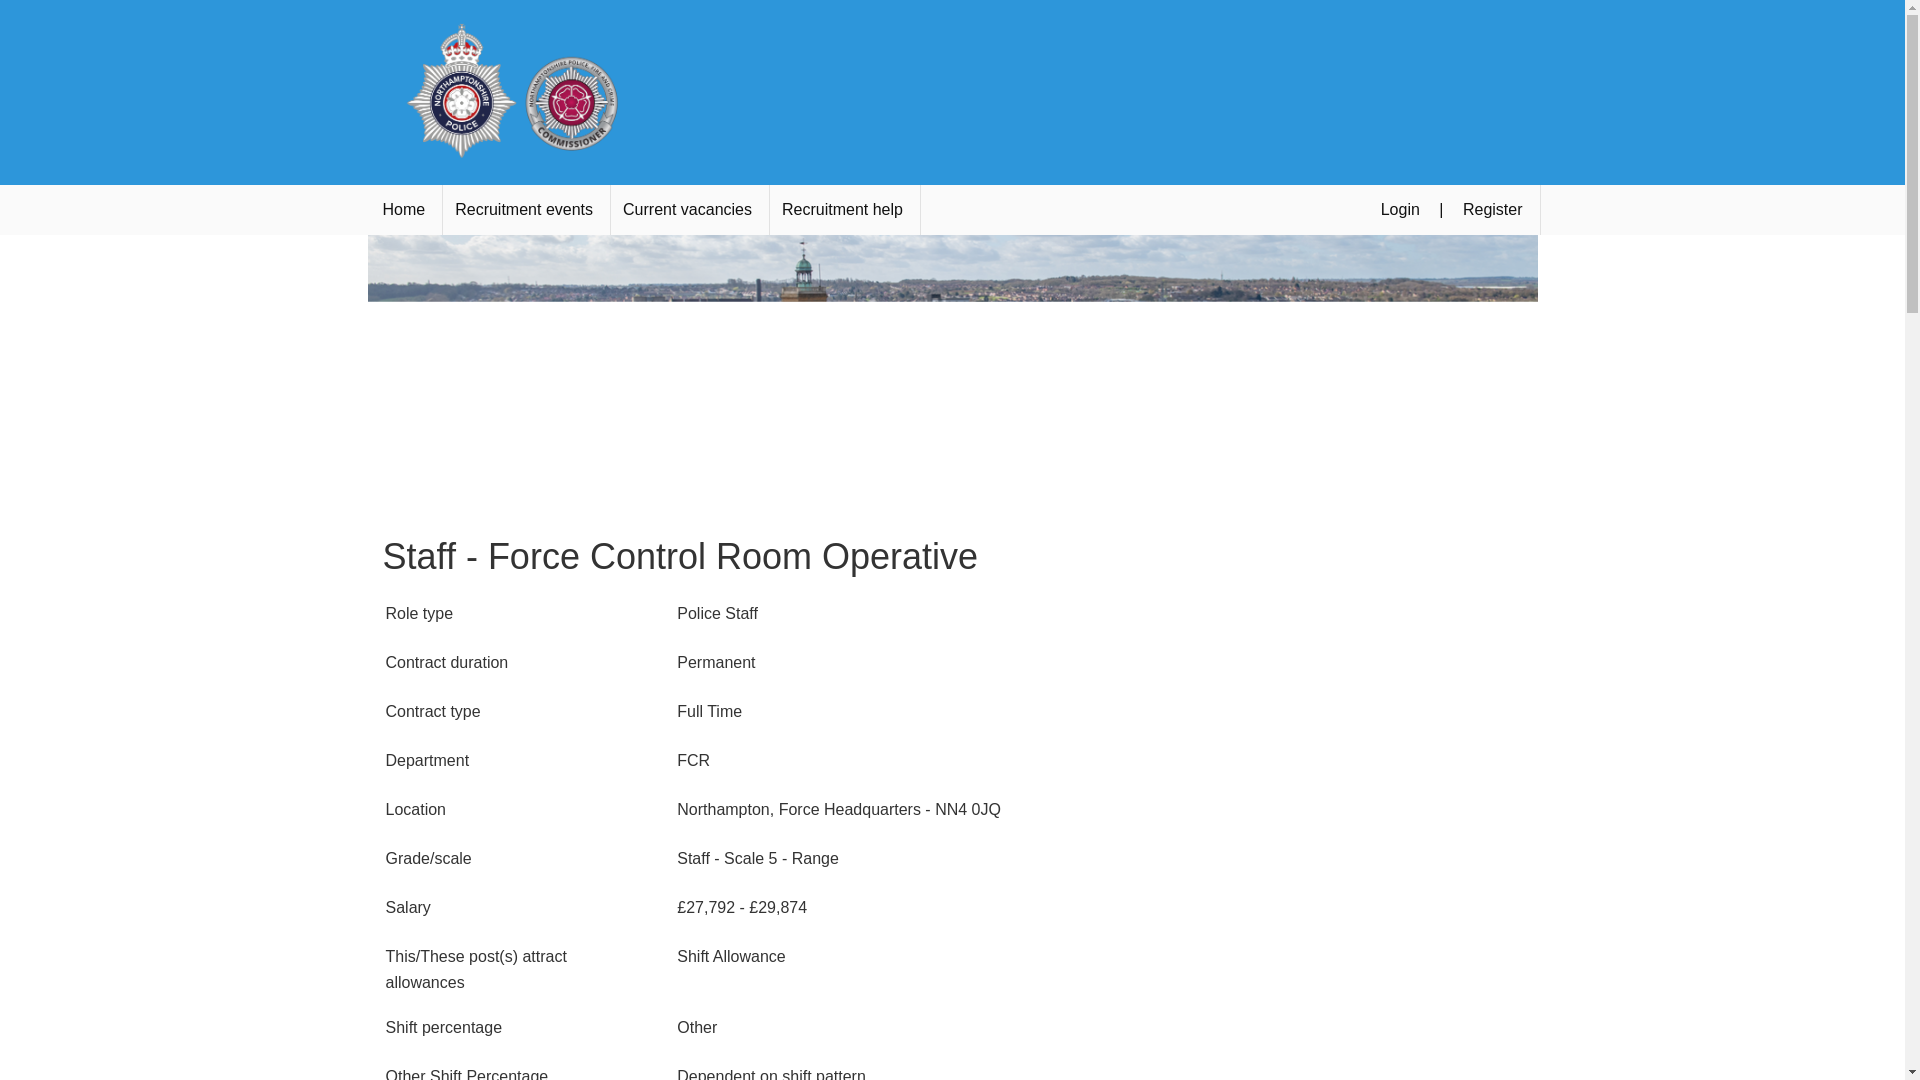 The image size is (1920, 1080). What do you see at coordinates (842, 210) in the screenshot?
I see `Recruitment help` at bounding box center [842, 210].